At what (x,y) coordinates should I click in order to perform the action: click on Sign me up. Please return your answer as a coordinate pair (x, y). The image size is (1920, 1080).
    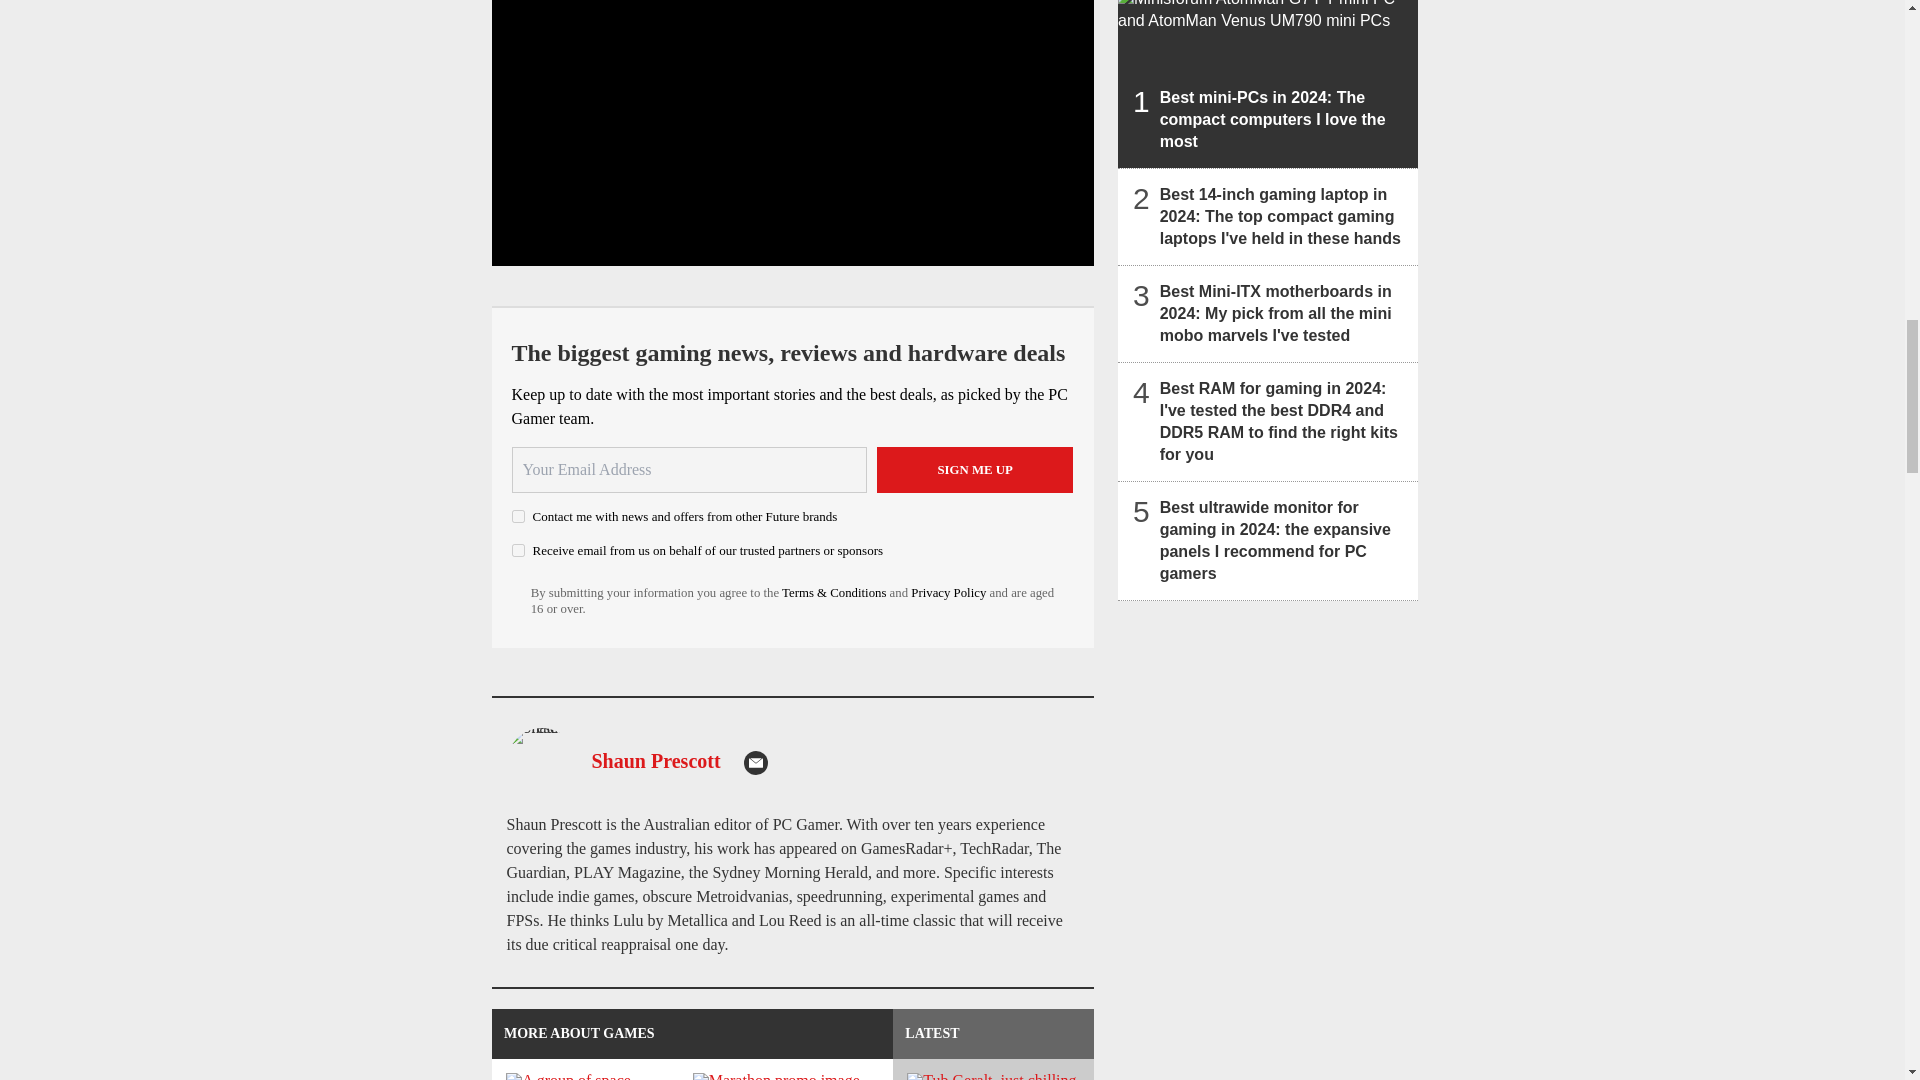
    Looking at the image, I should click on (975, 470).